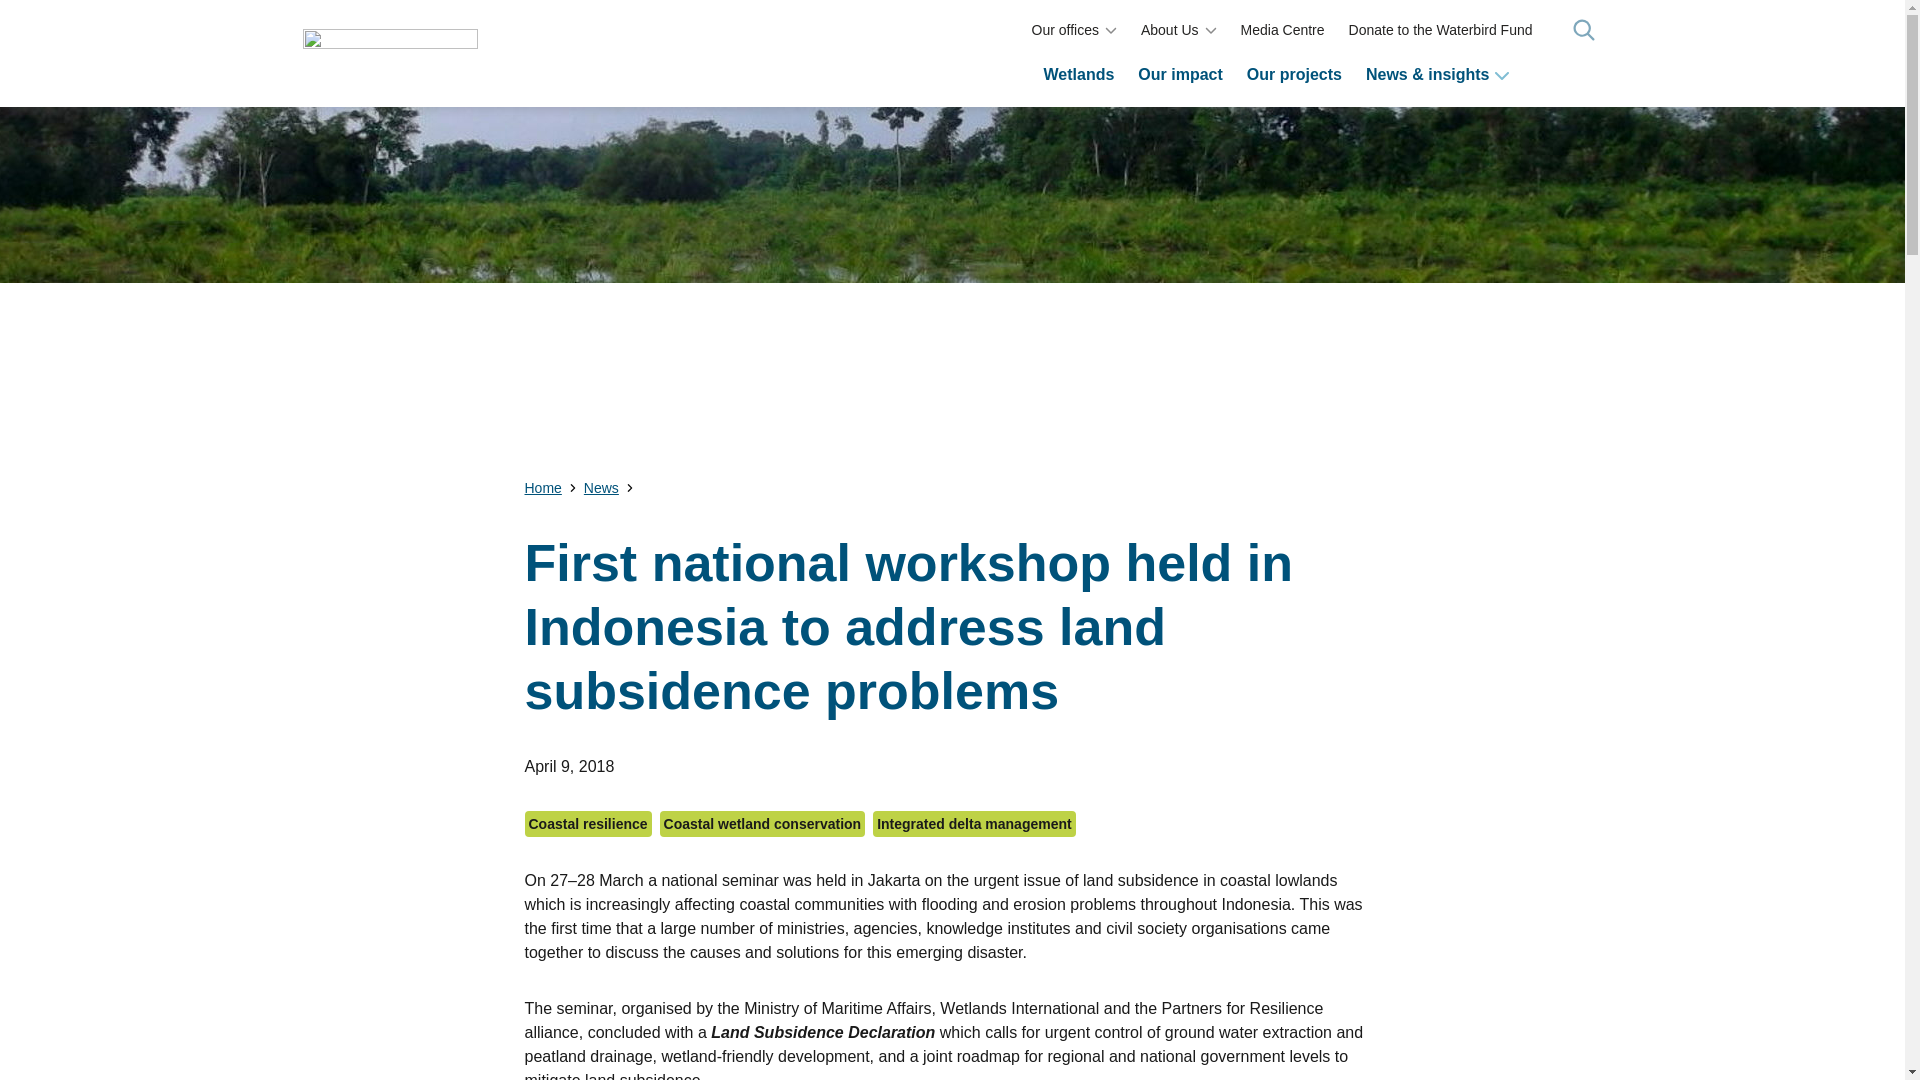 The image size is (1920, 1080). I want to click on Media Centre, so click(1282, 30).